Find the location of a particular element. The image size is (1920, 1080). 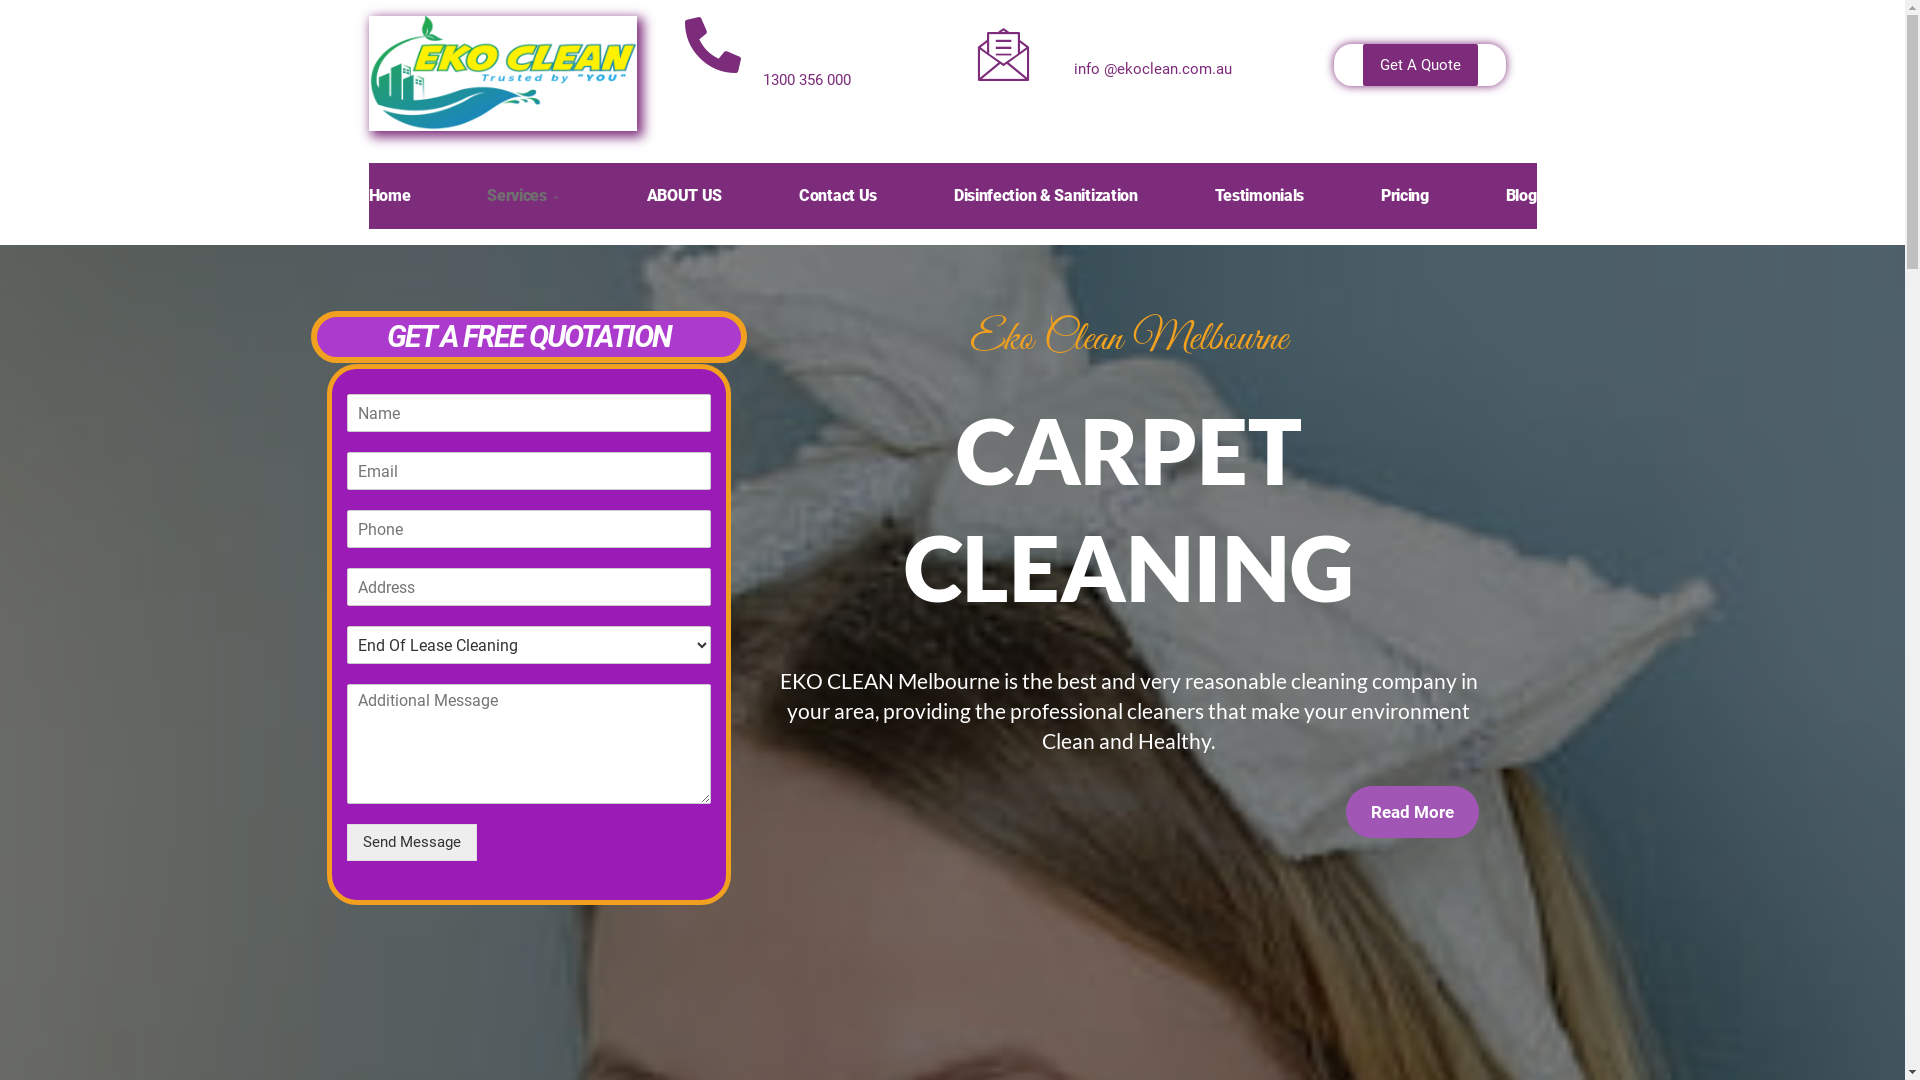

ABOUT US is located at coordinates (685, 196).